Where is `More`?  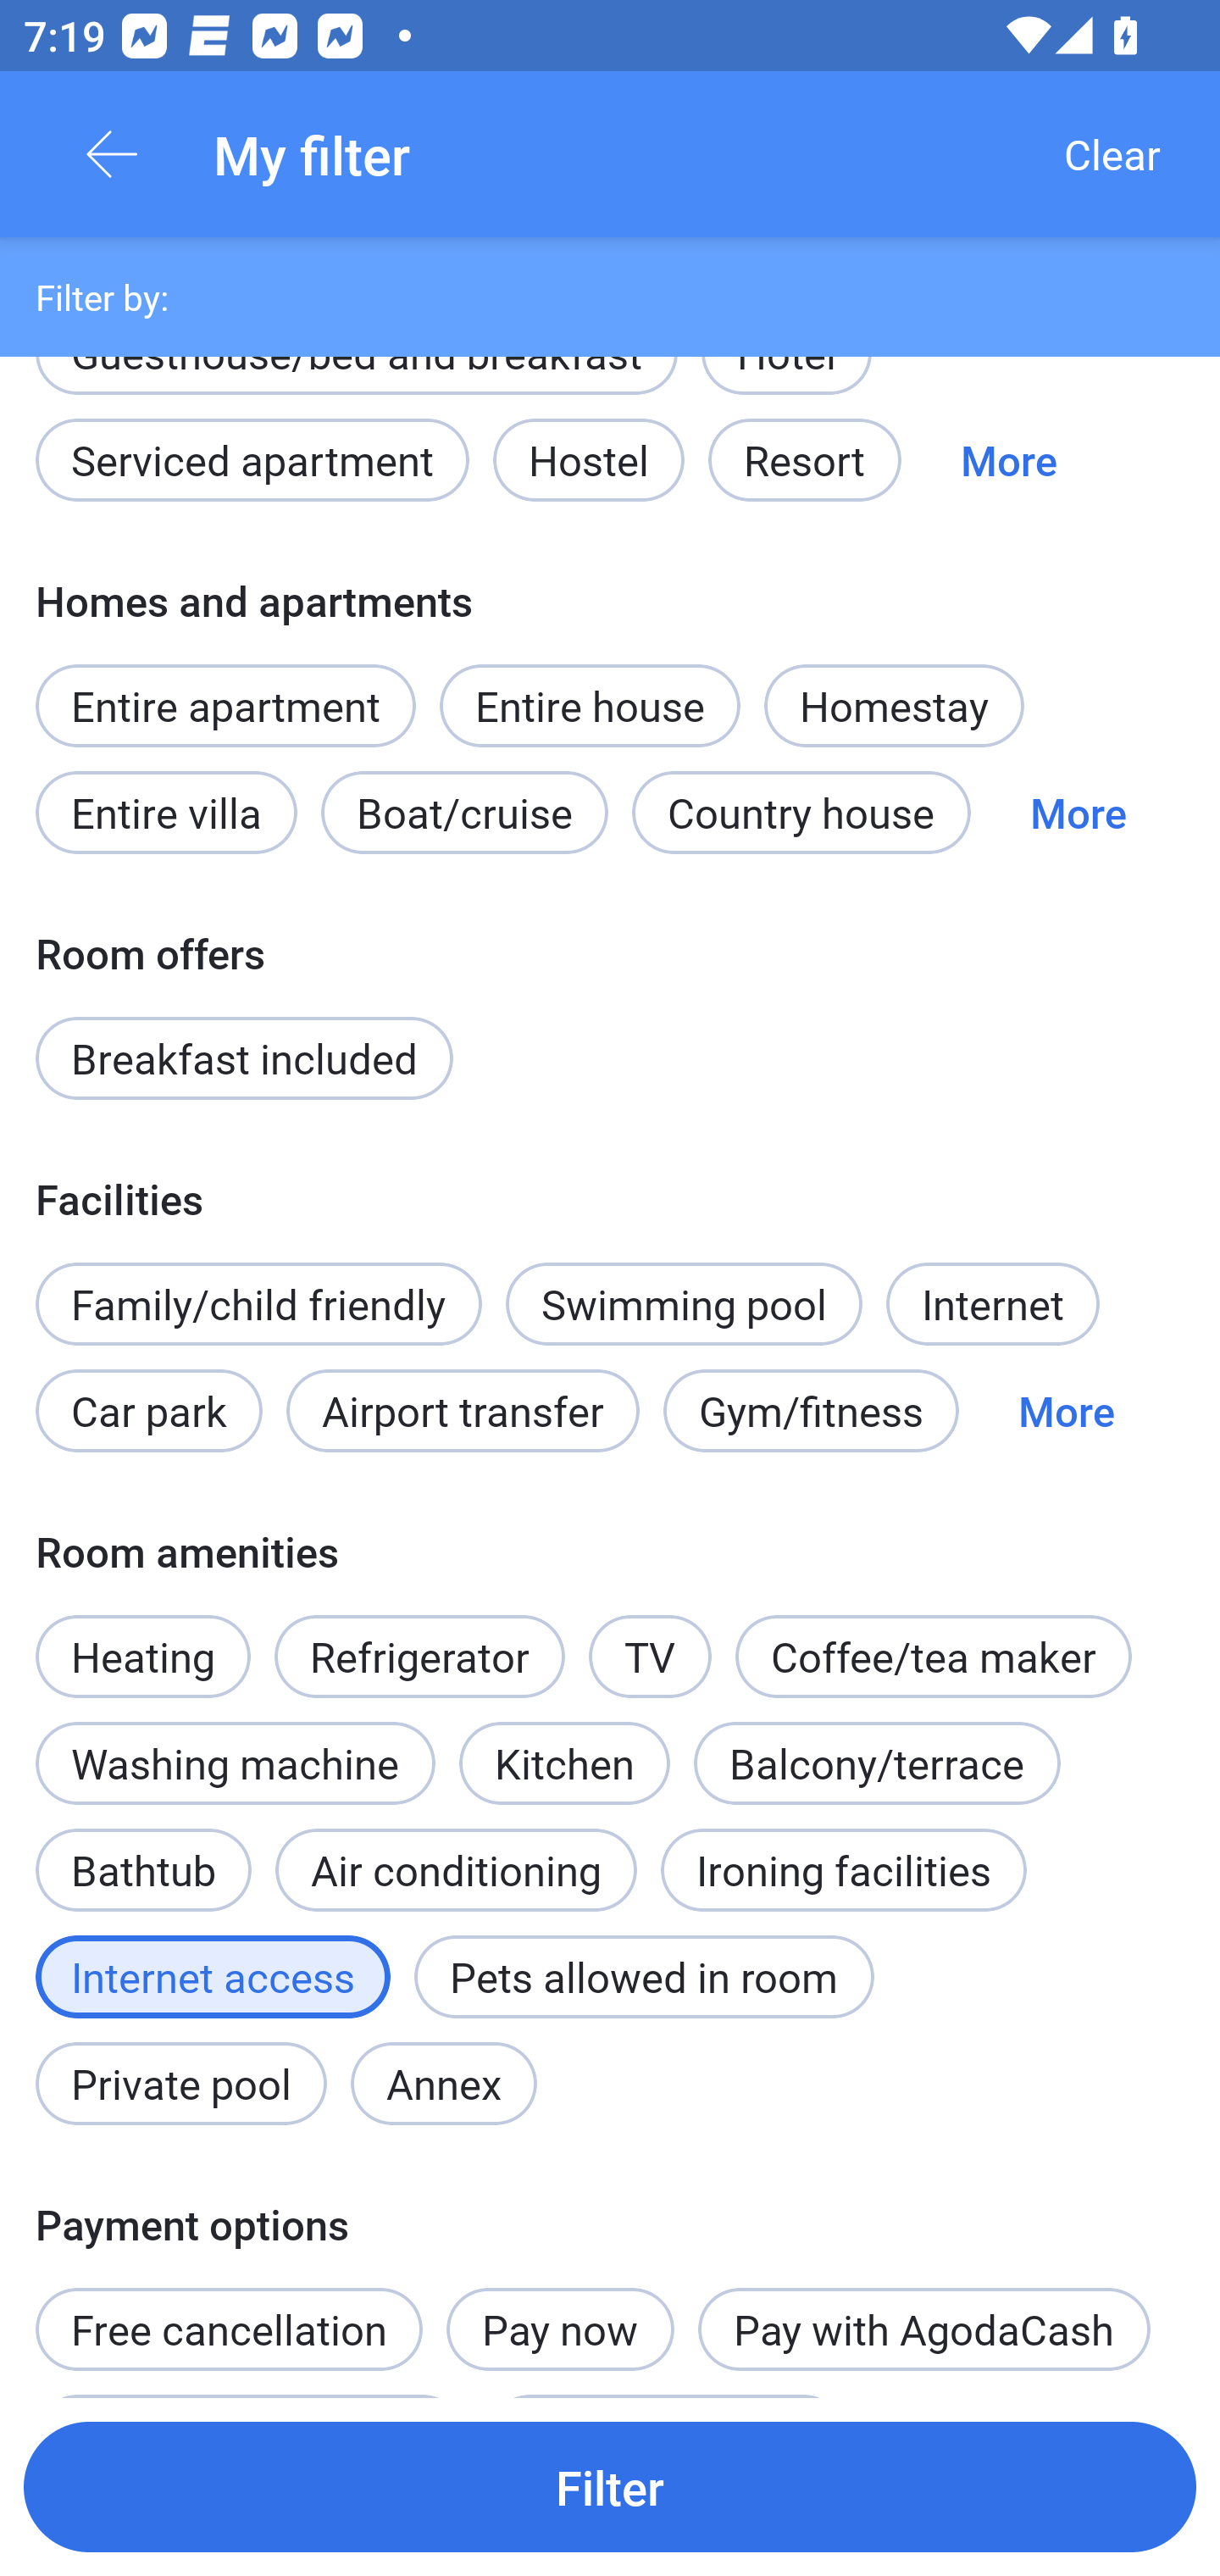
More is located at coordinates (1078, 812).